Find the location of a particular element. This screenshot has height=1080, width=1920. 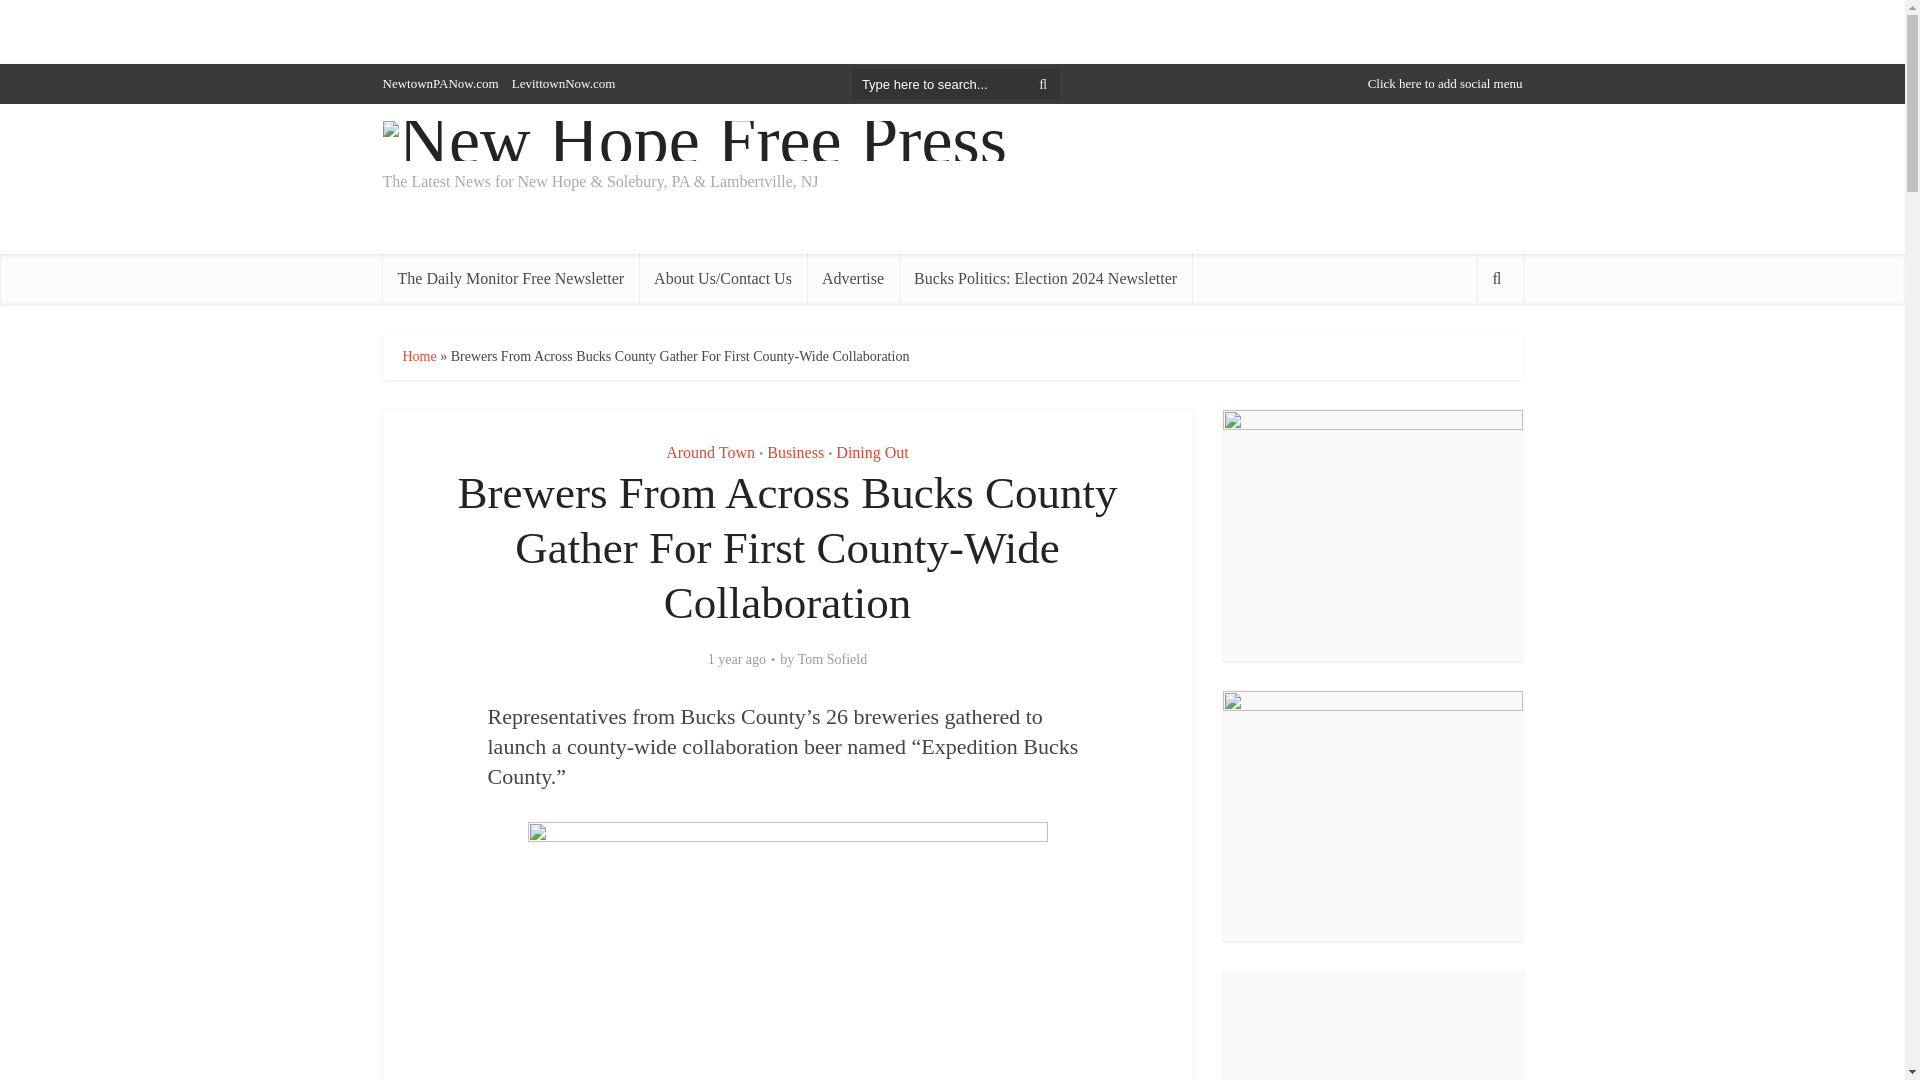

Tom Sofield is located at coordinates (832, 660).